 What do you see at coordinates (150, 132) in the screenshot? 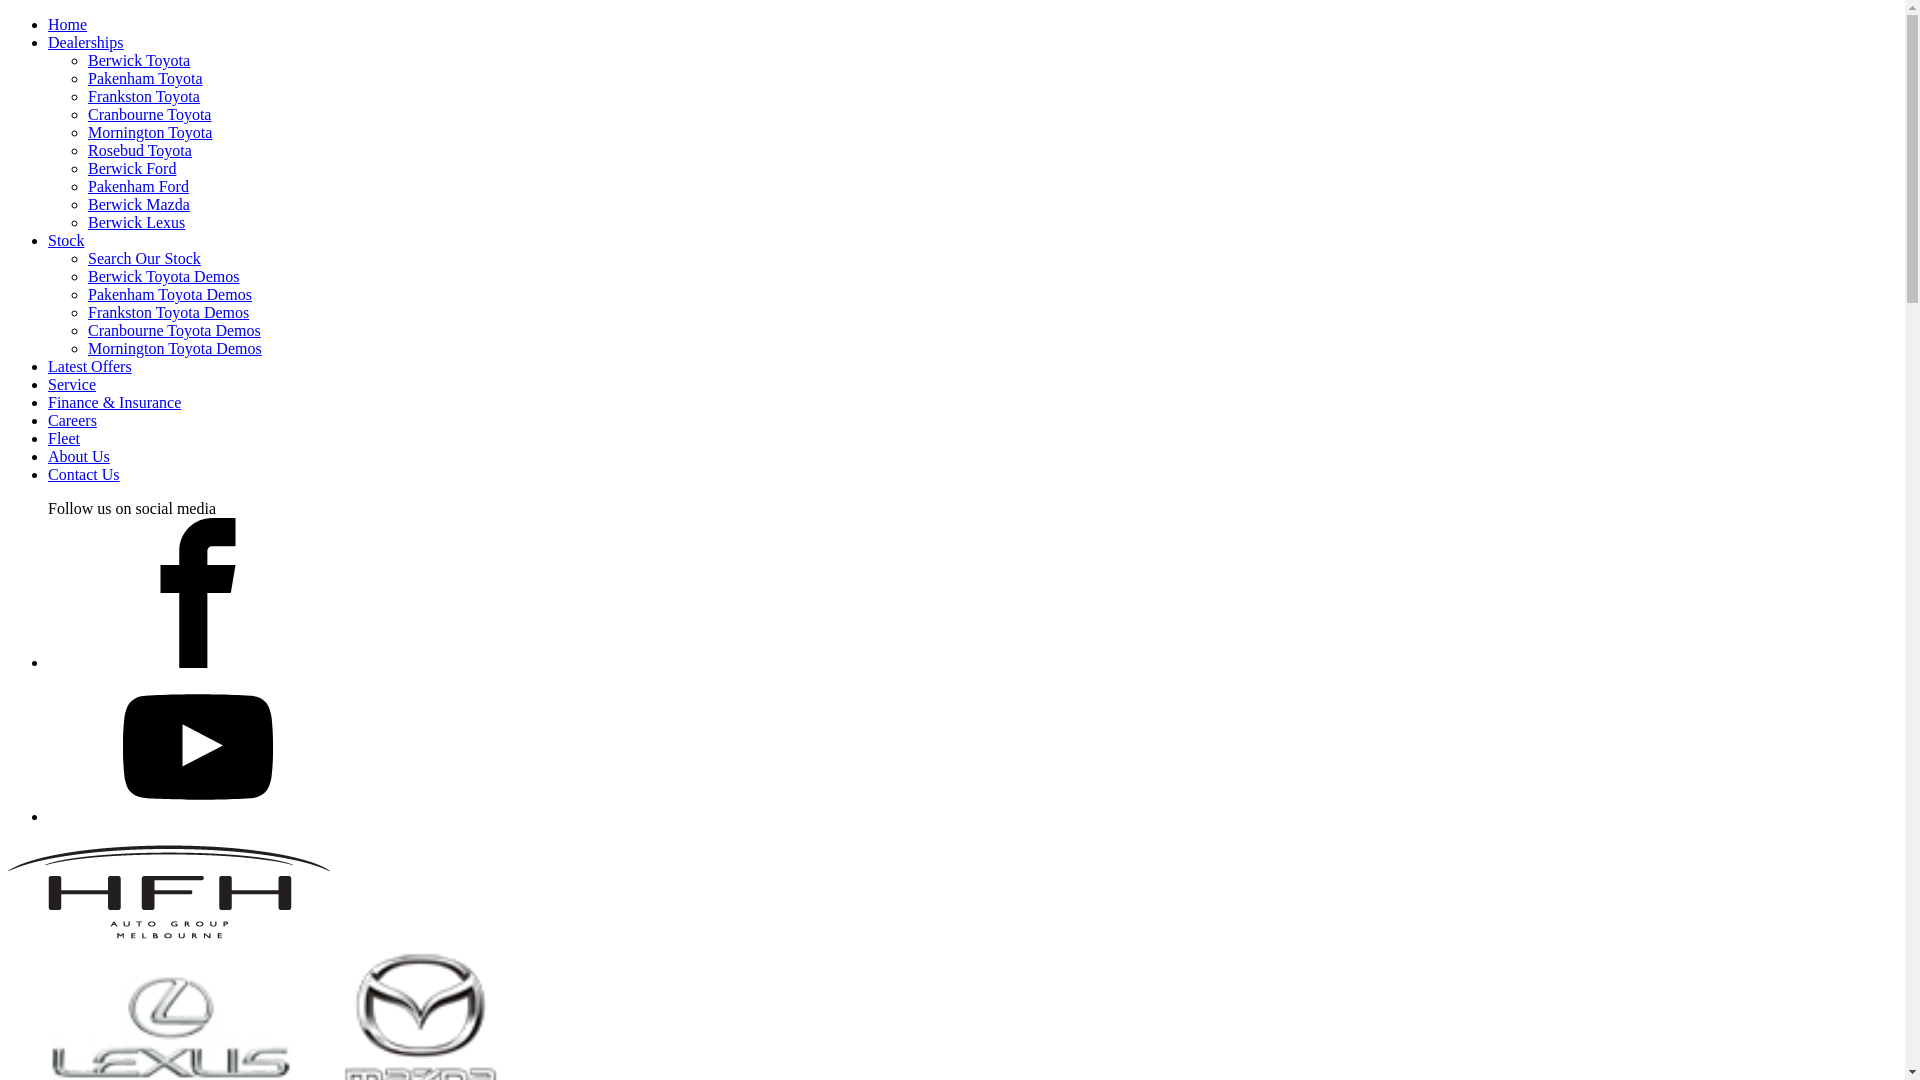
I see `Mornington Toyota` at bounding box center [150, 132].